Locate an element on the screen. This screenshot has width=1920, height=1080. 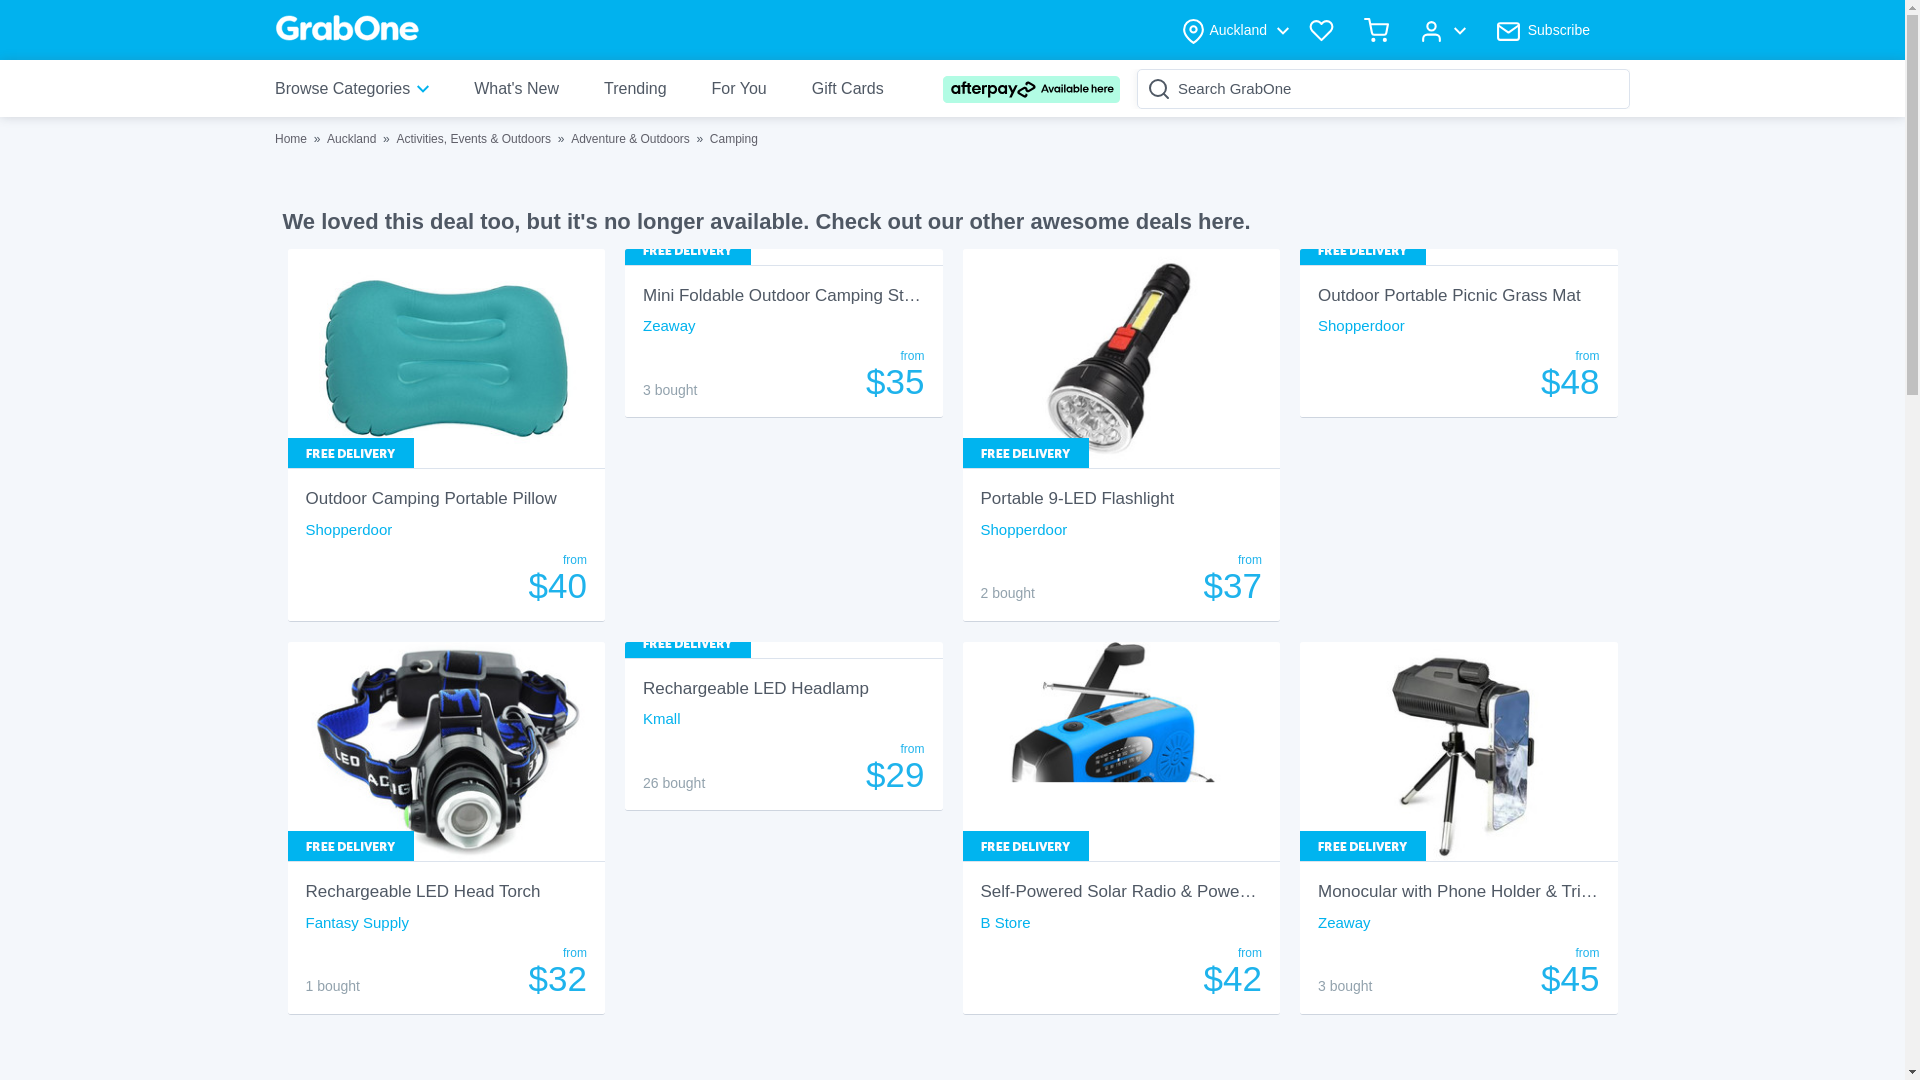
Home is located at coordinates (290, 138).